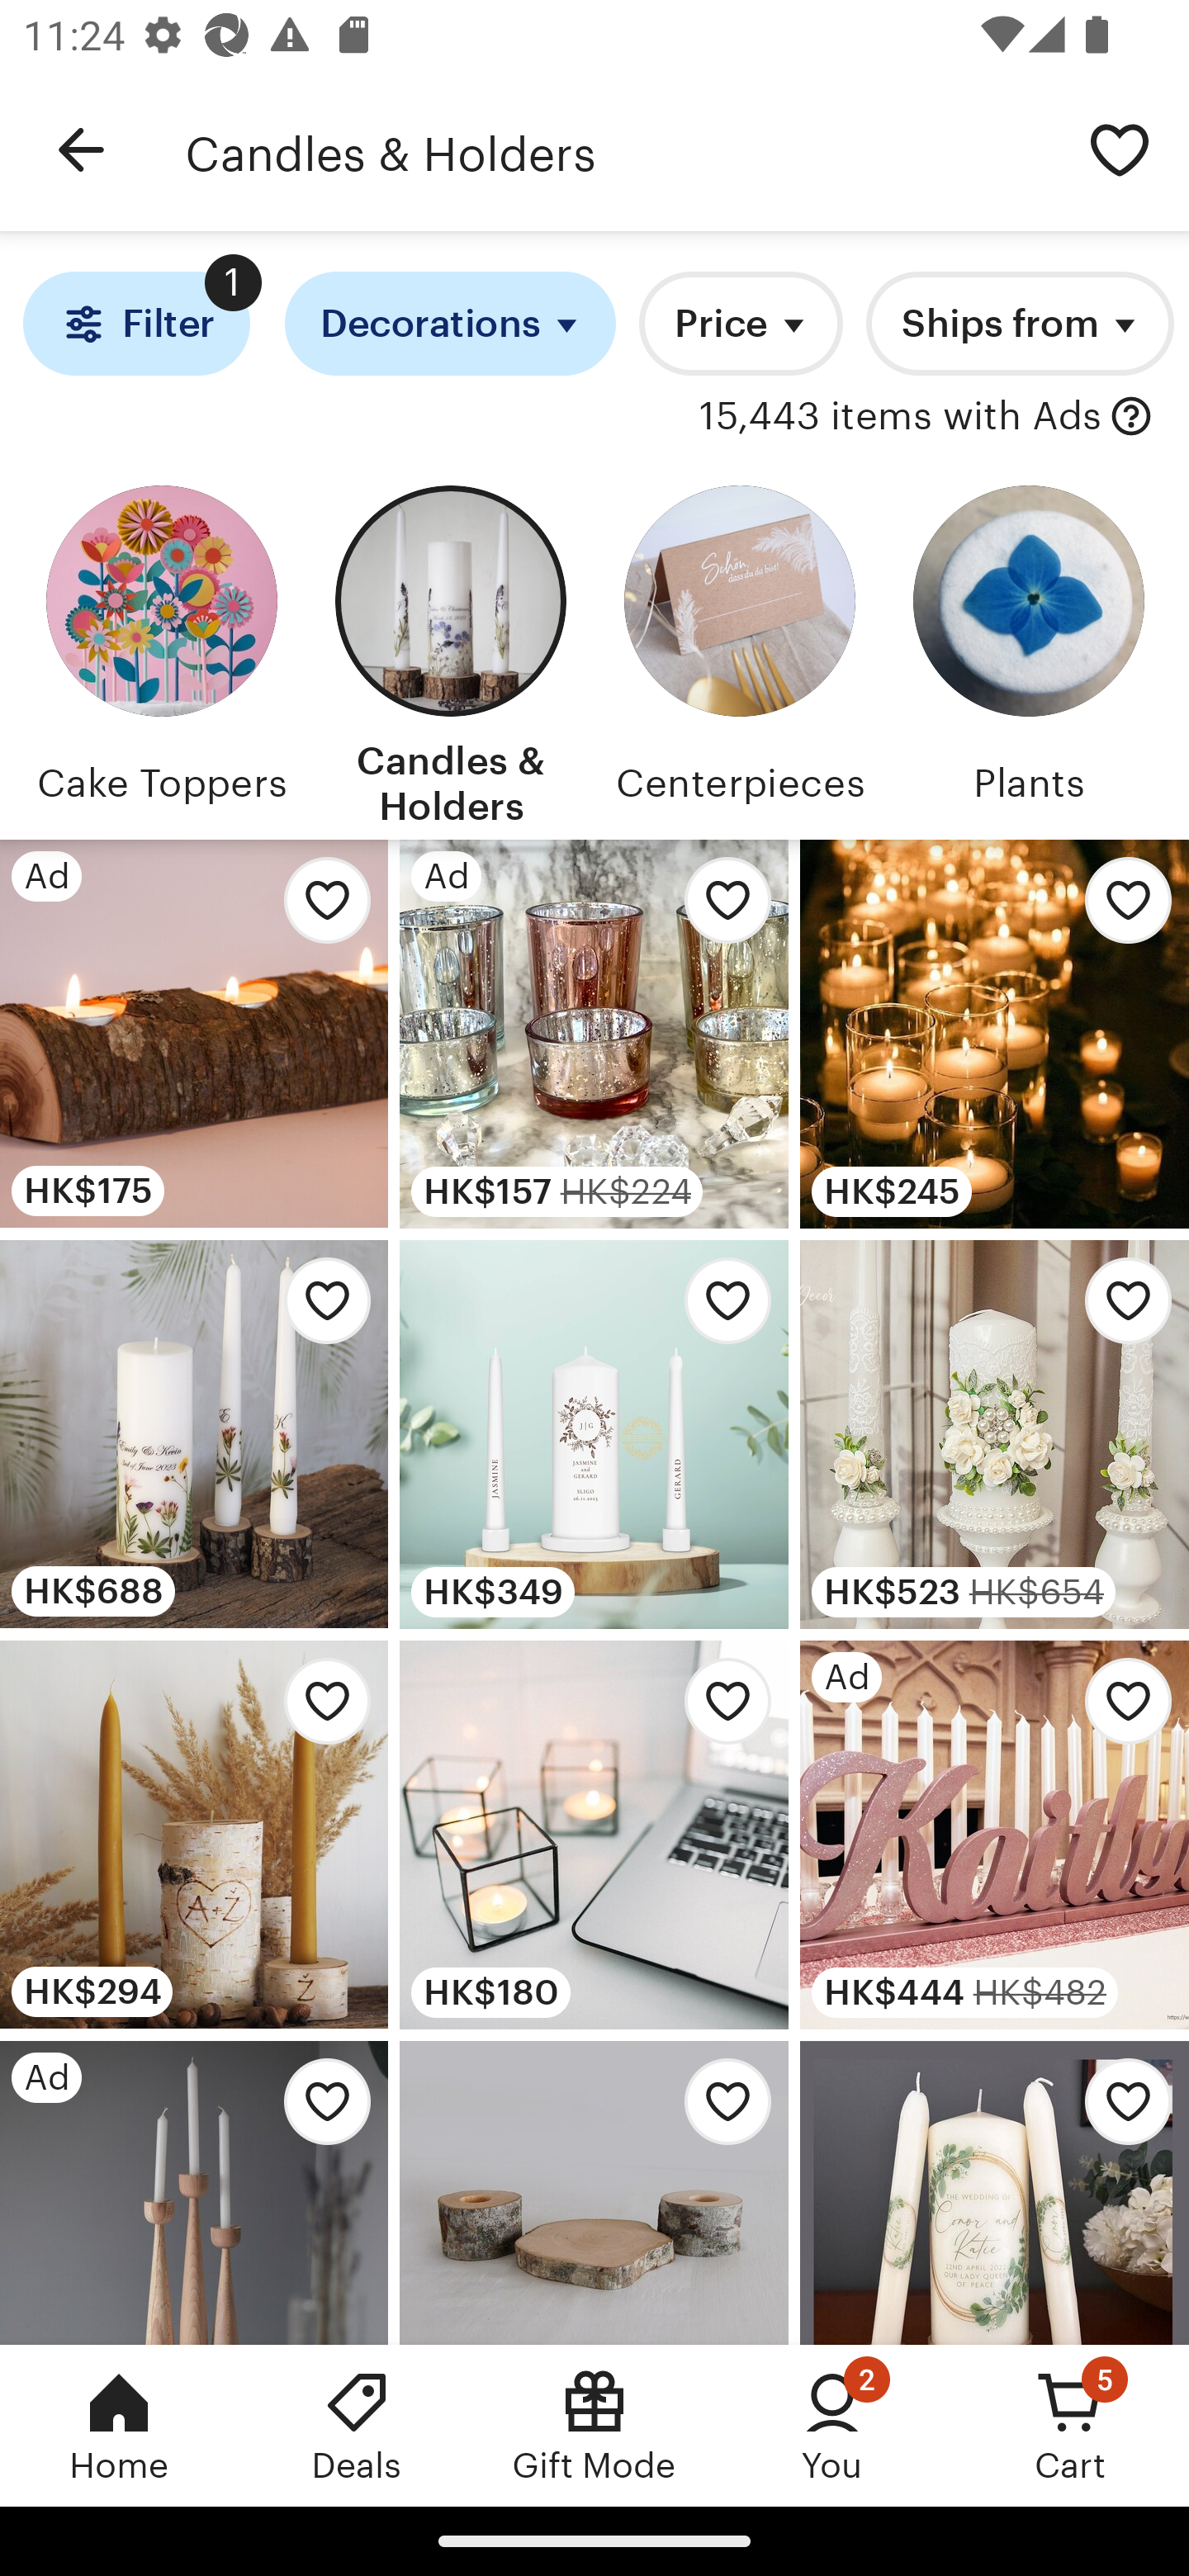 The width and height of the screenshot is (1189, 2576). I want to click on Plants, so click(1028, 651).